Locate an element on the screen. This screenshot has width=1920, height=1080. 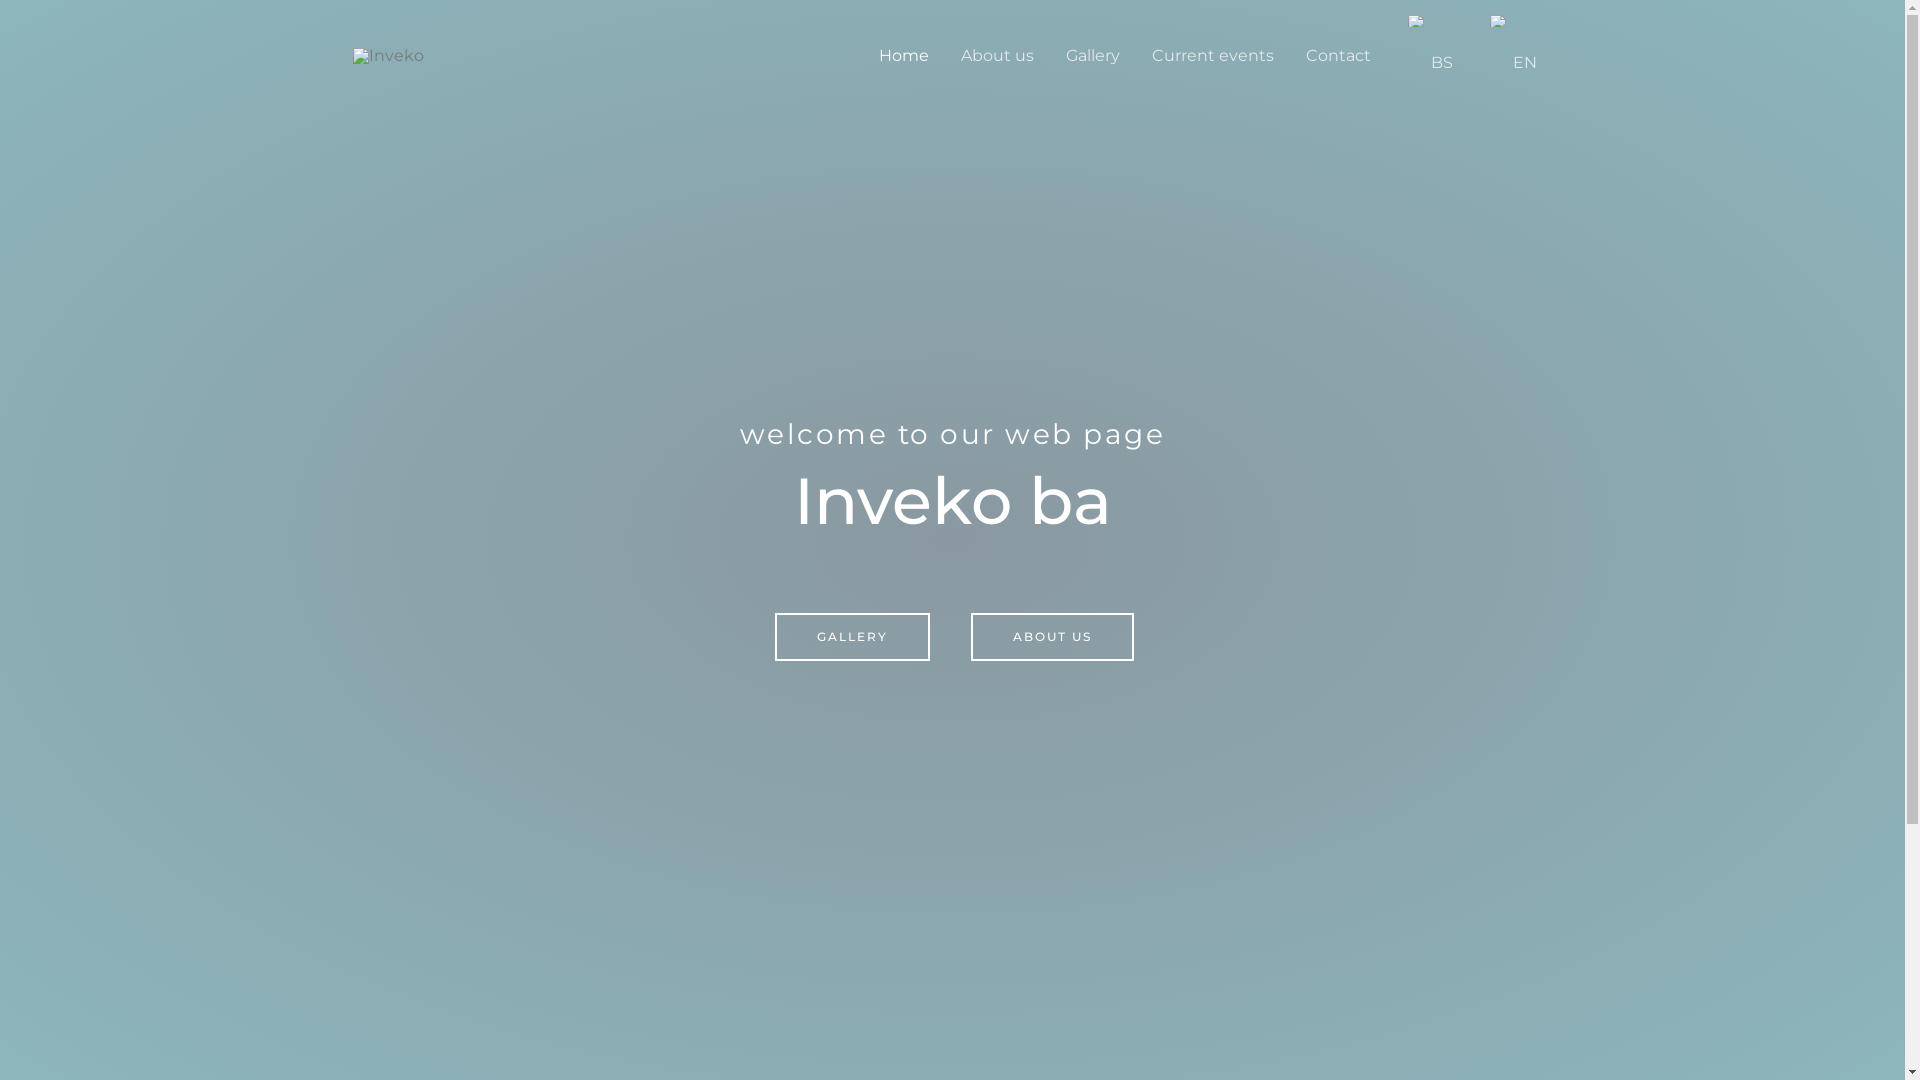
English is located at coordinates (1499, 21).